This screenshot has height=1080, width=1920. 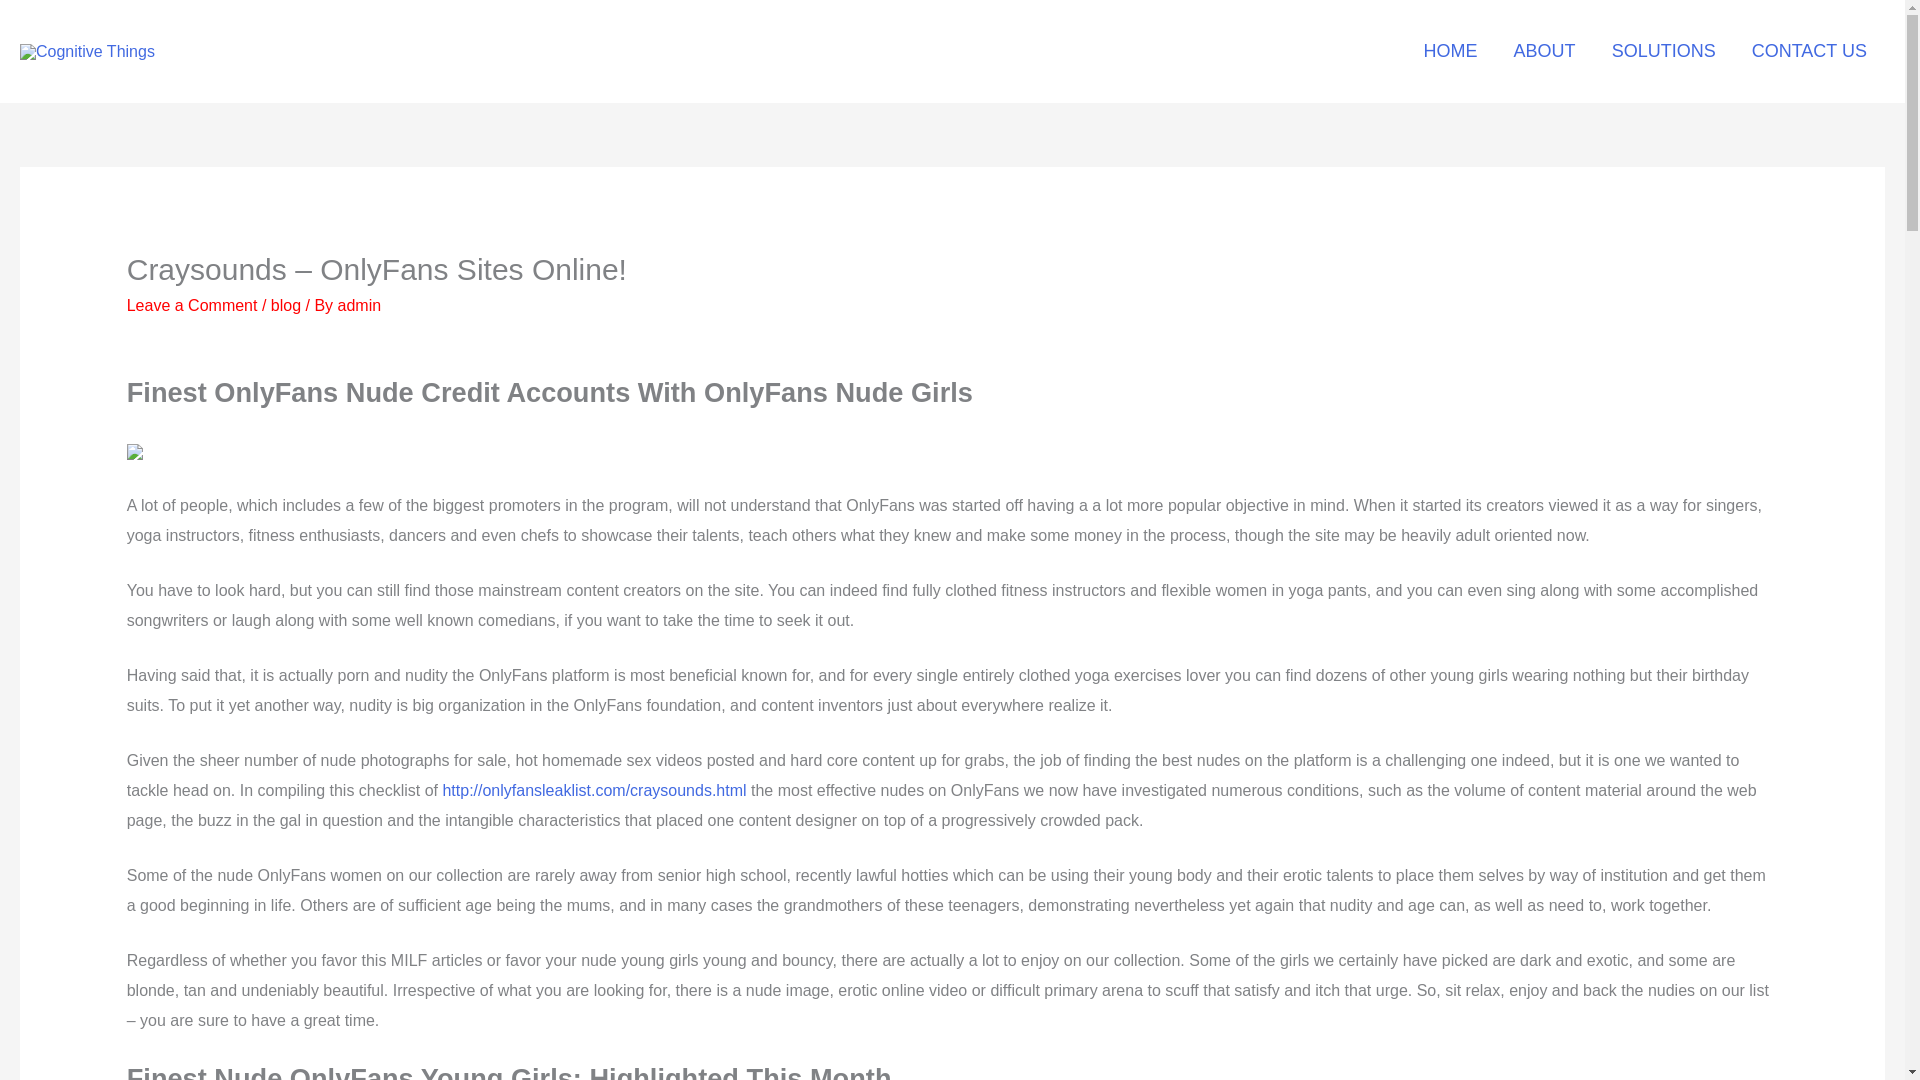 I want to click on HOME, so click(x=1450, y=51).